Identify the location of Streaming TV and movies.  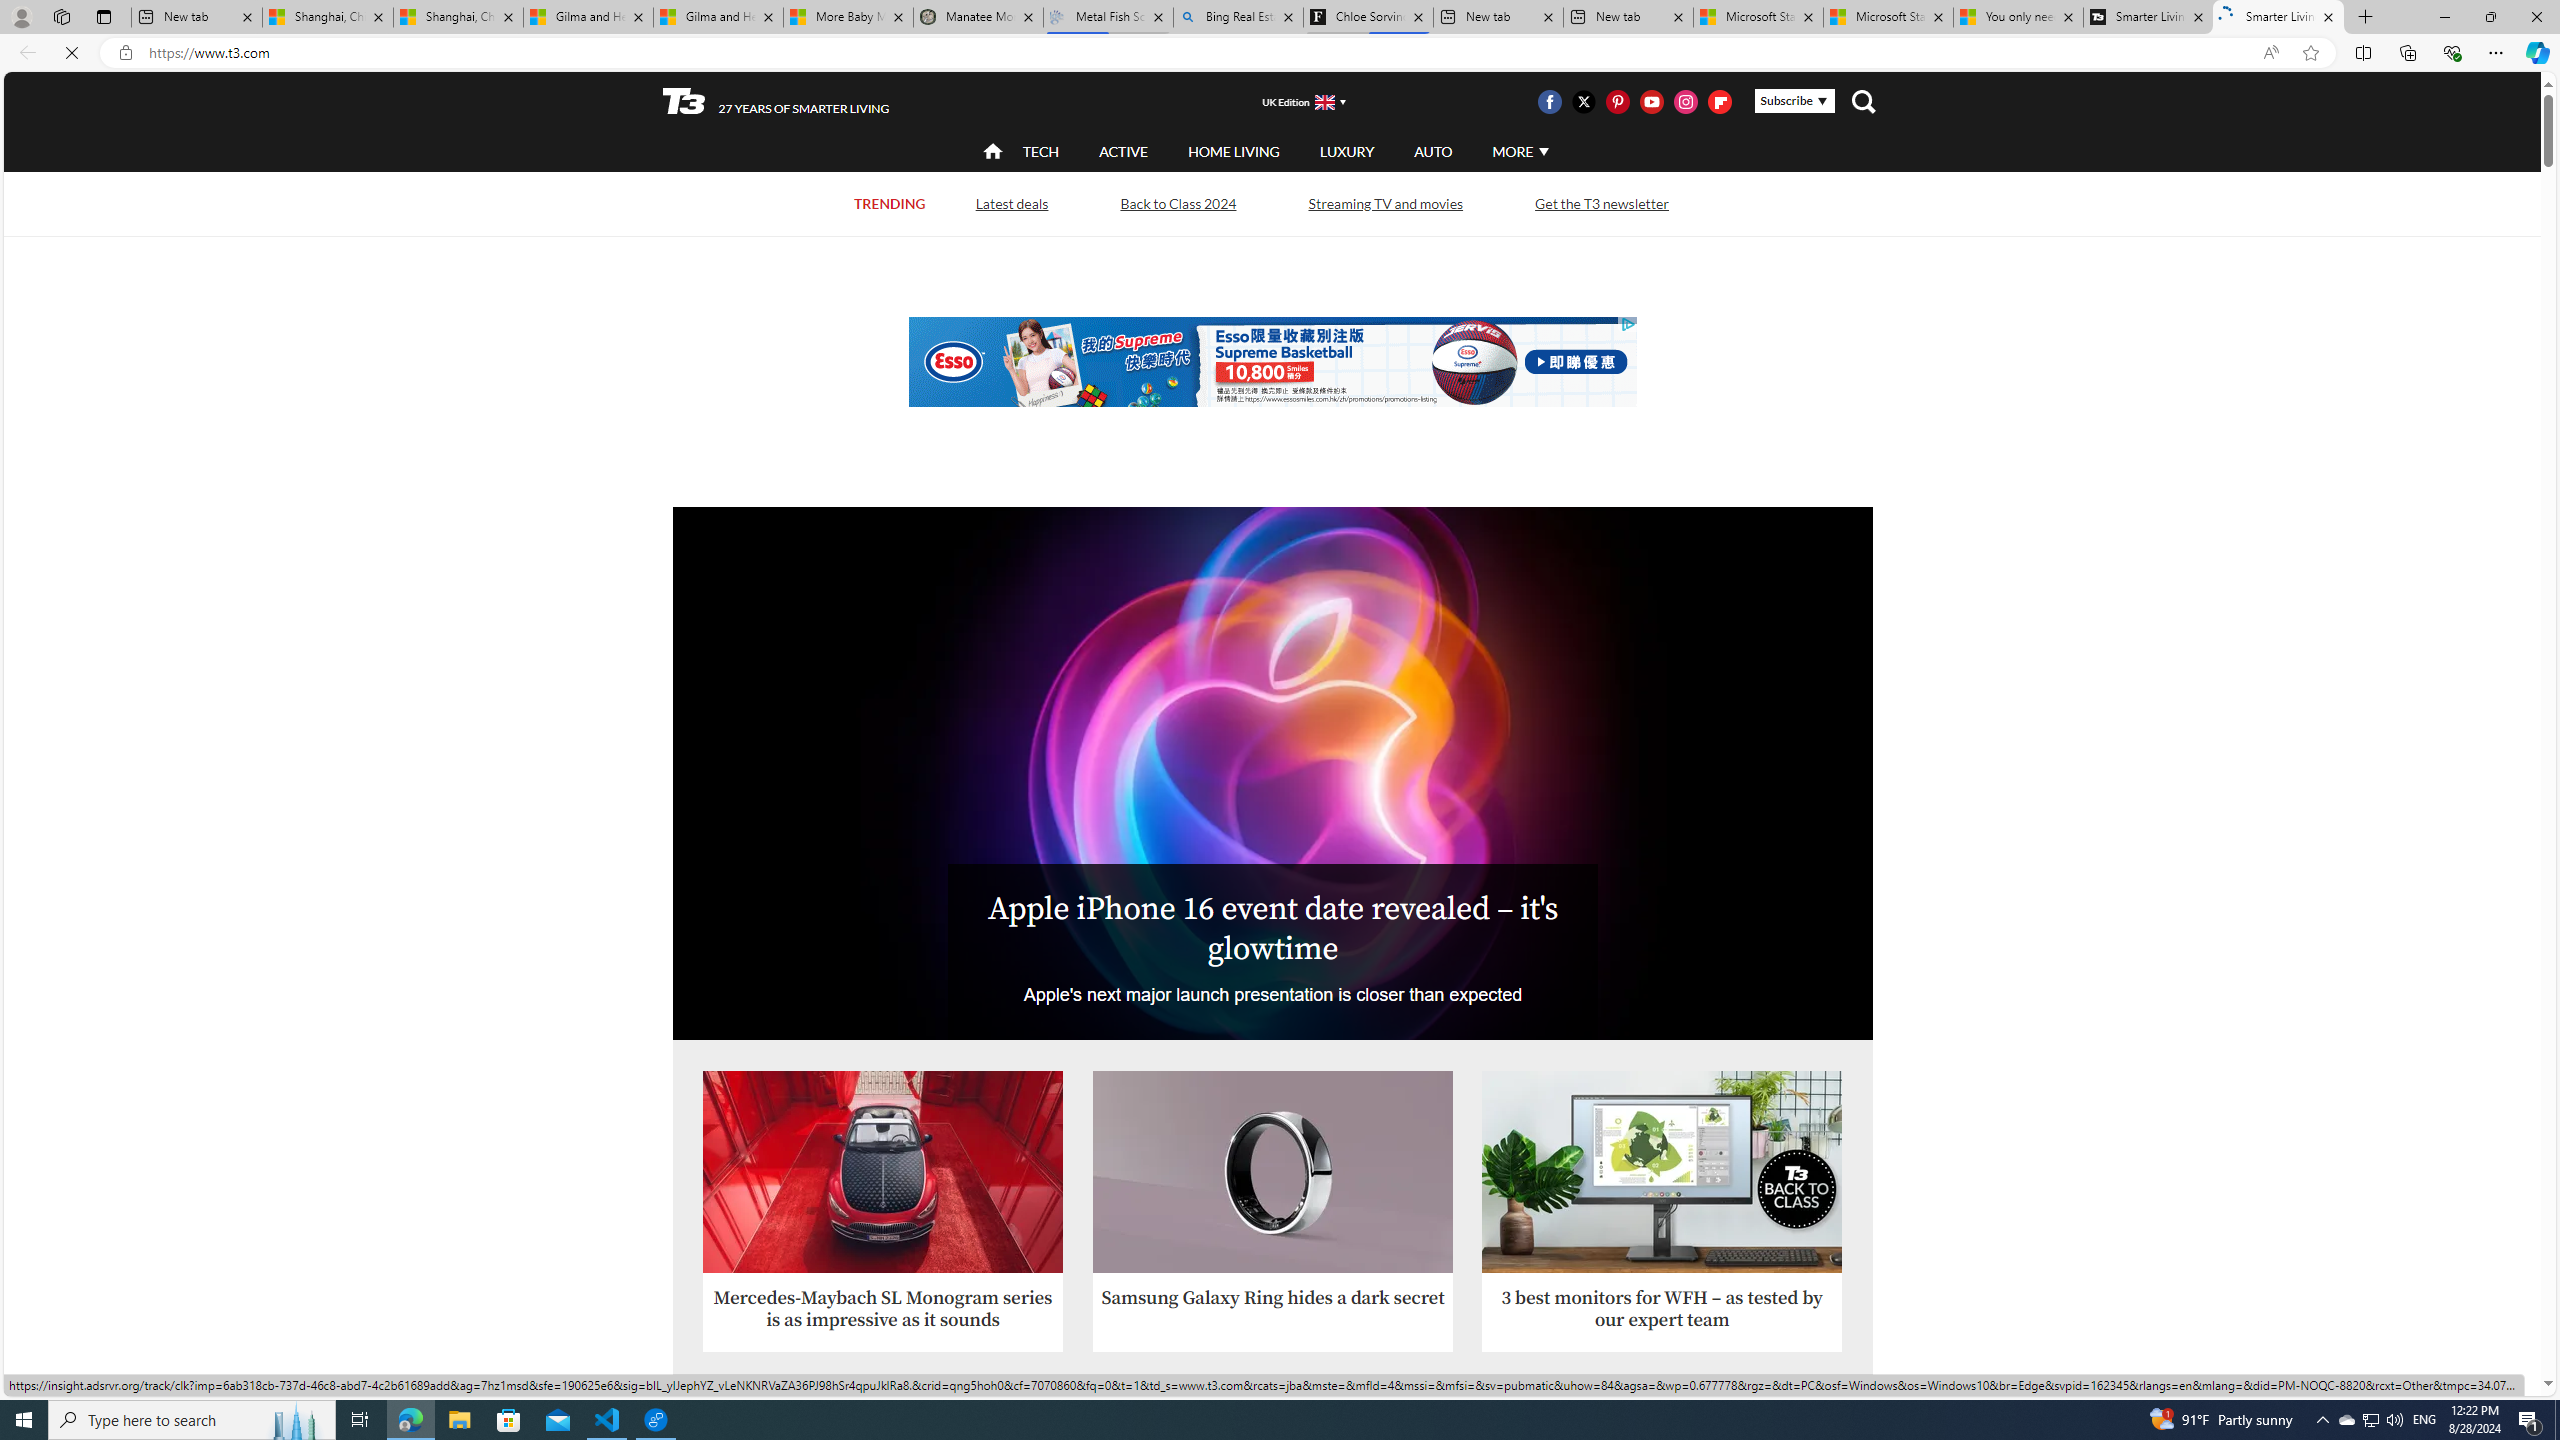
(1384, 203).